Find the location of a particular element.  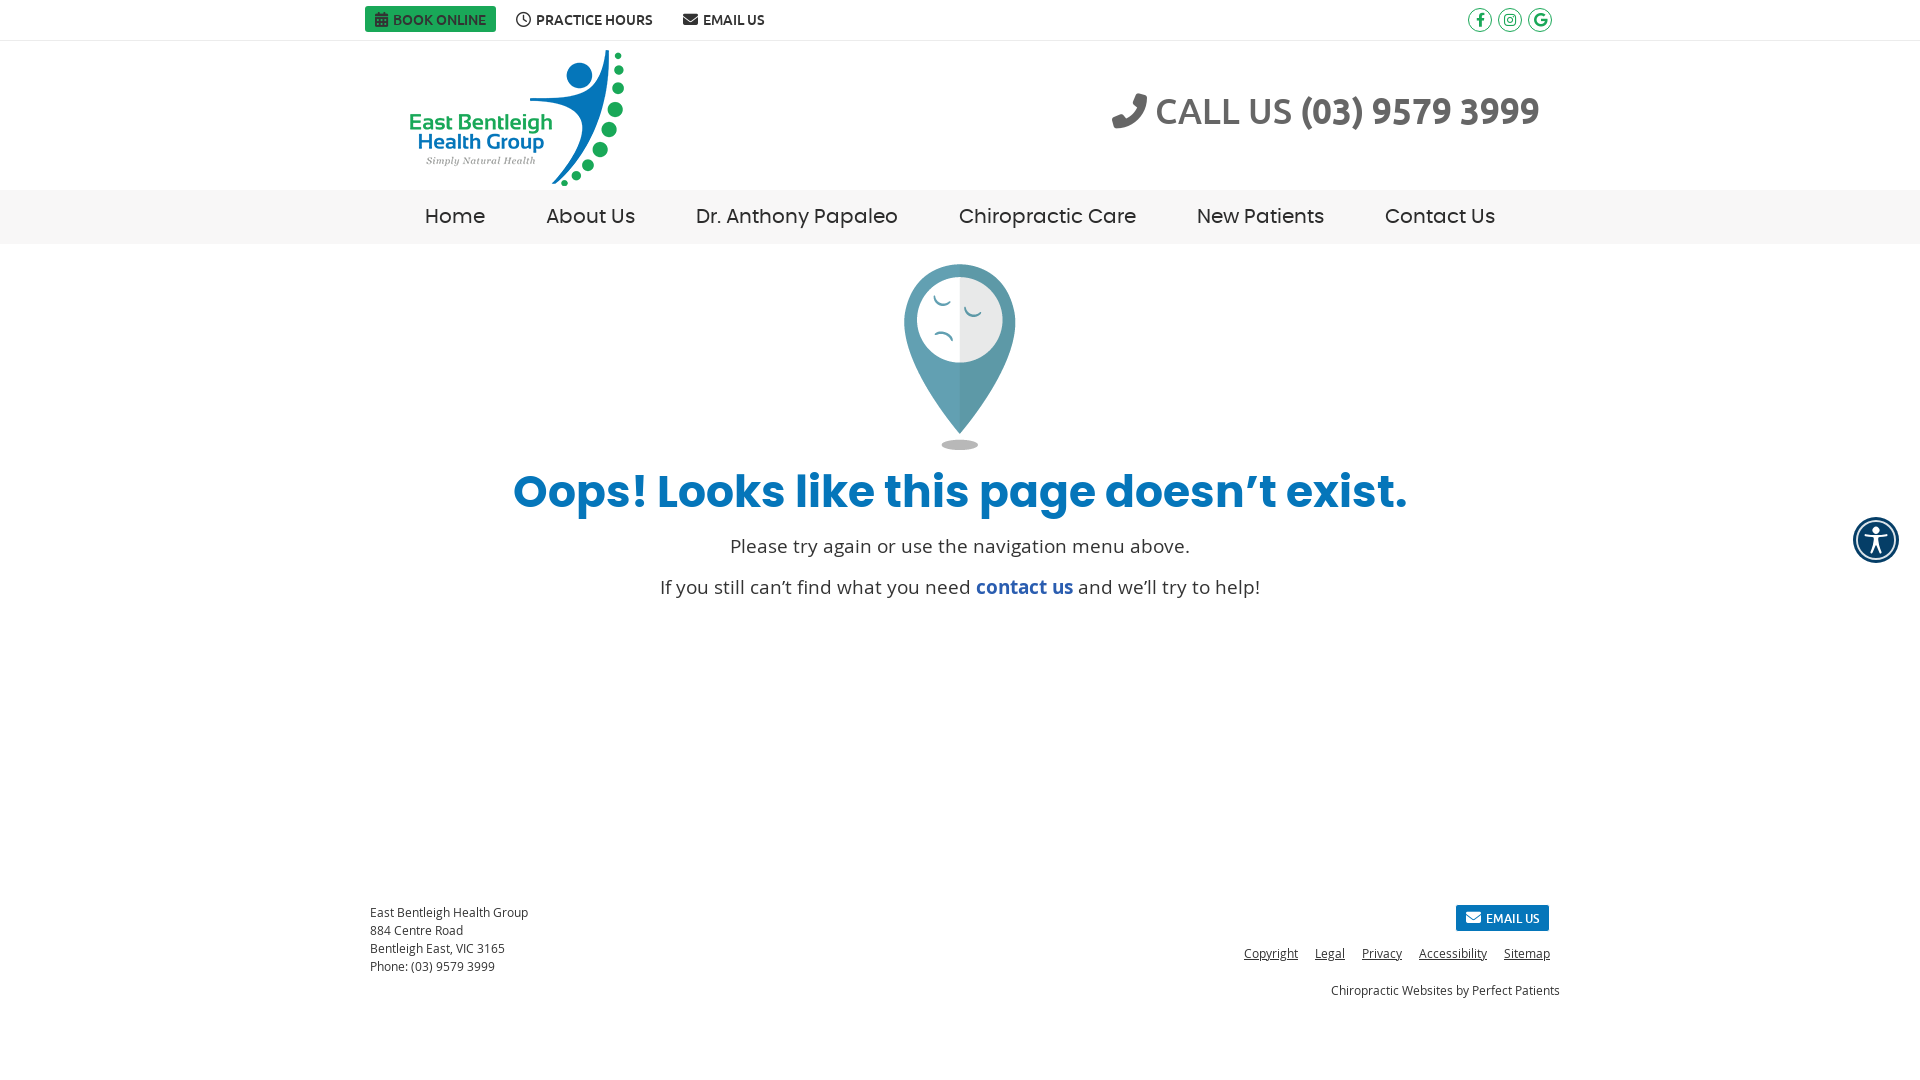

Sitemap is located at coordinates (1523, 953).